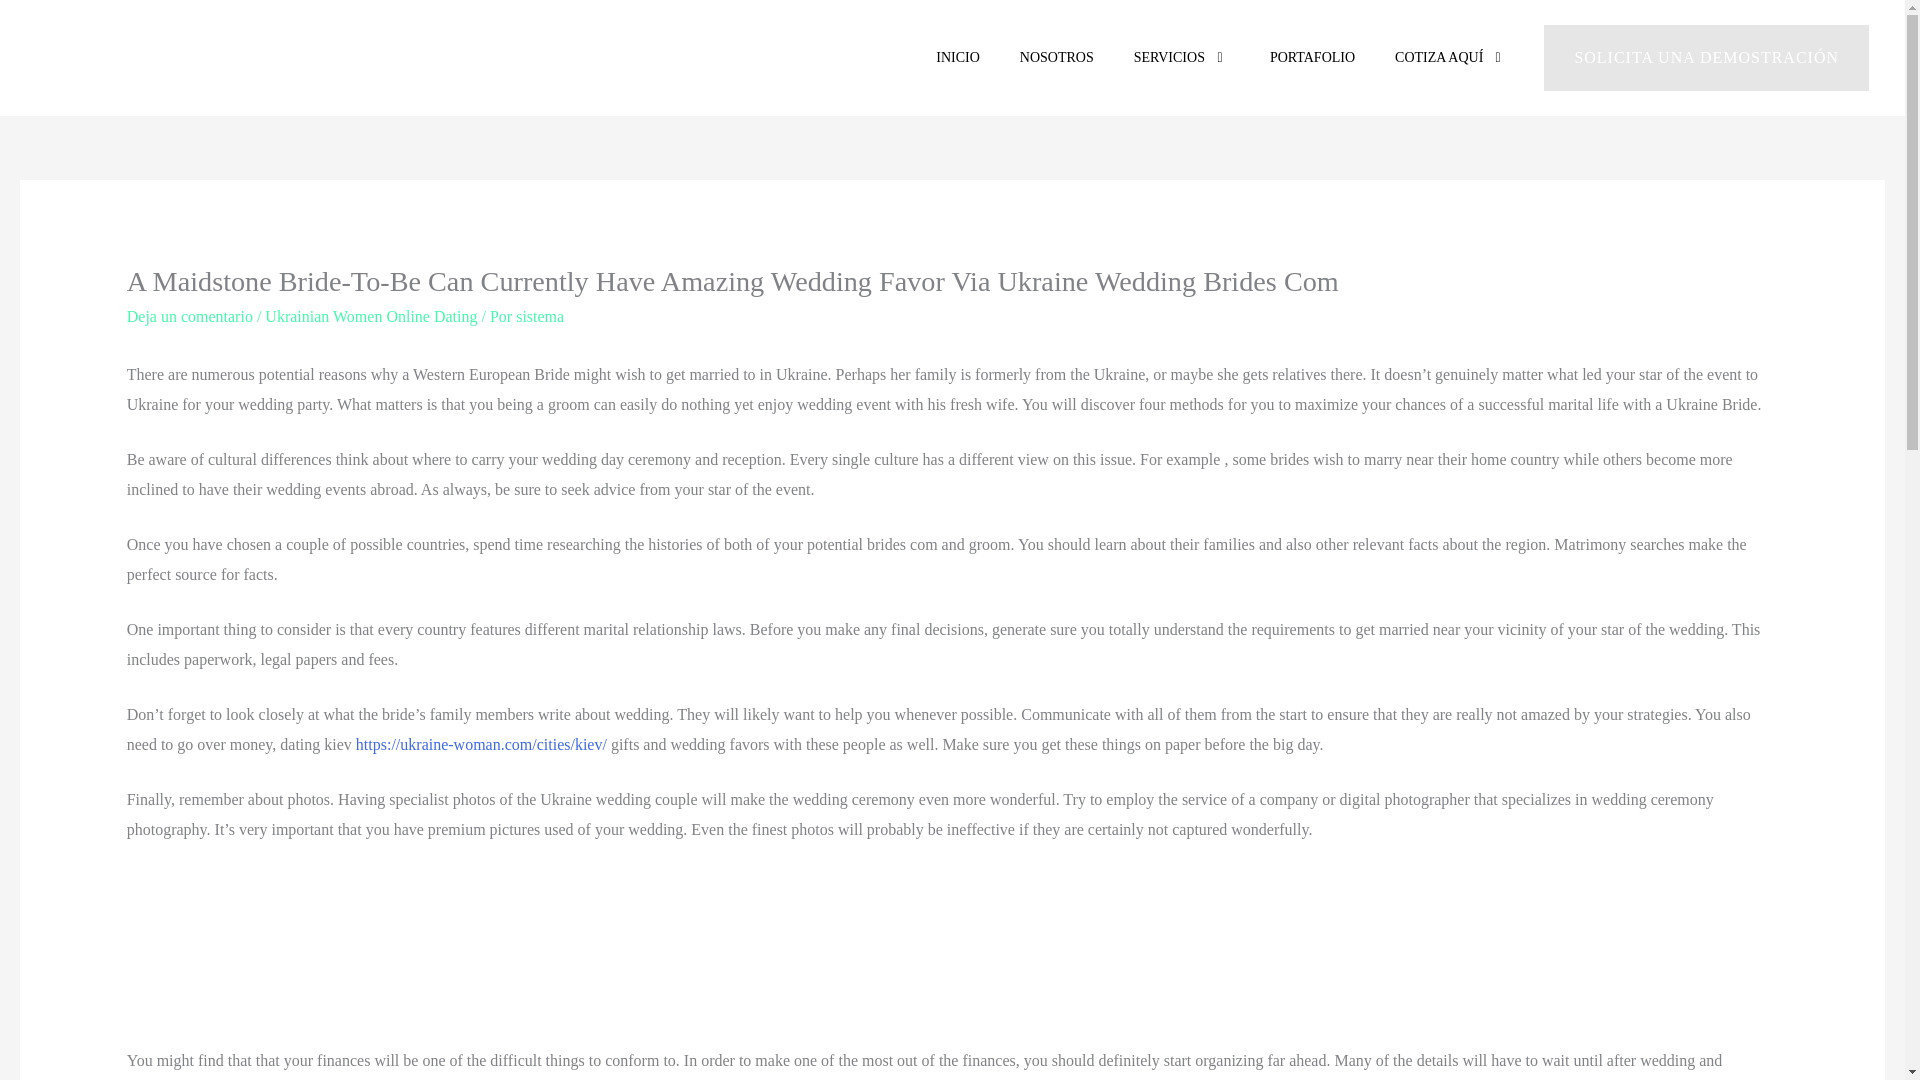  Describe the element at coordinates (370, 316) in the screenshot. I see `Ukrainian Women Online Dating` at that location.